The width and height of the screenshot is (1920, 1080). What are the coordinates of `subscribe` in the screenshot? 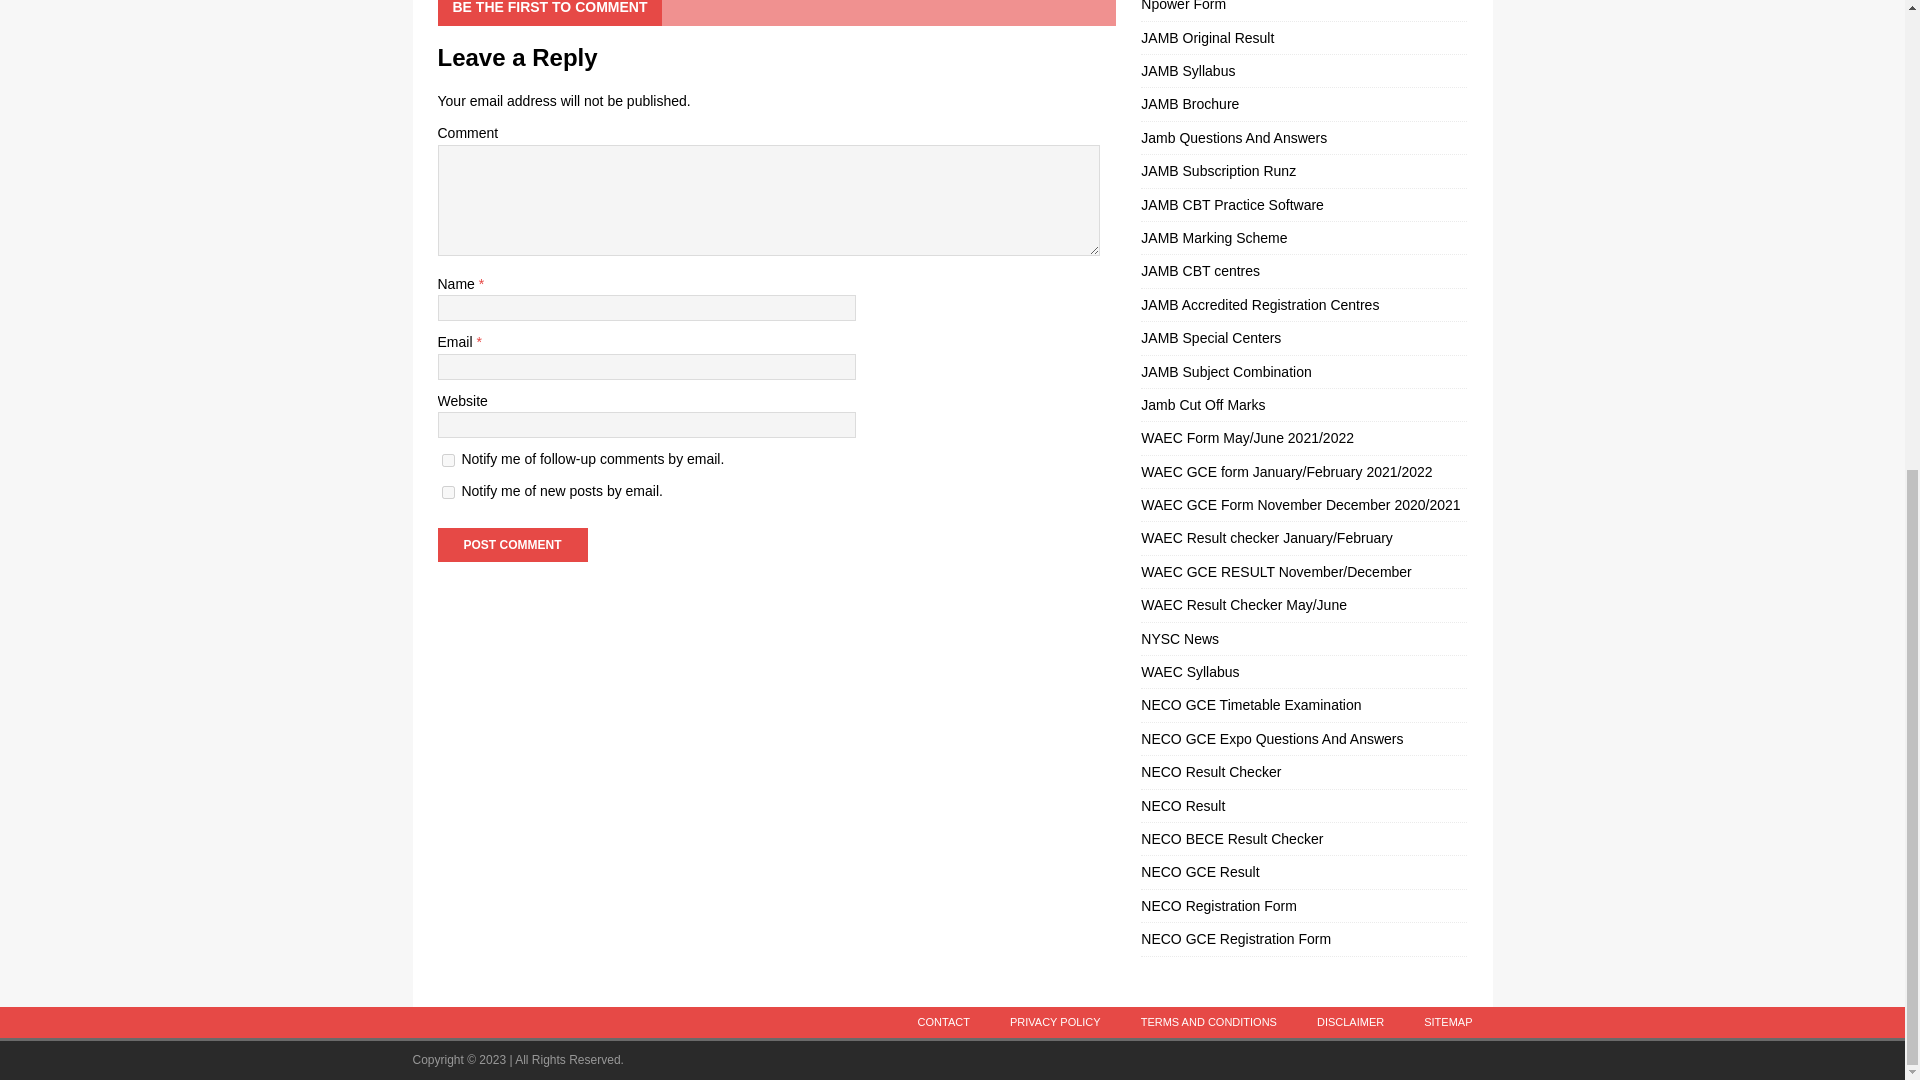 It's located at (448, 492).